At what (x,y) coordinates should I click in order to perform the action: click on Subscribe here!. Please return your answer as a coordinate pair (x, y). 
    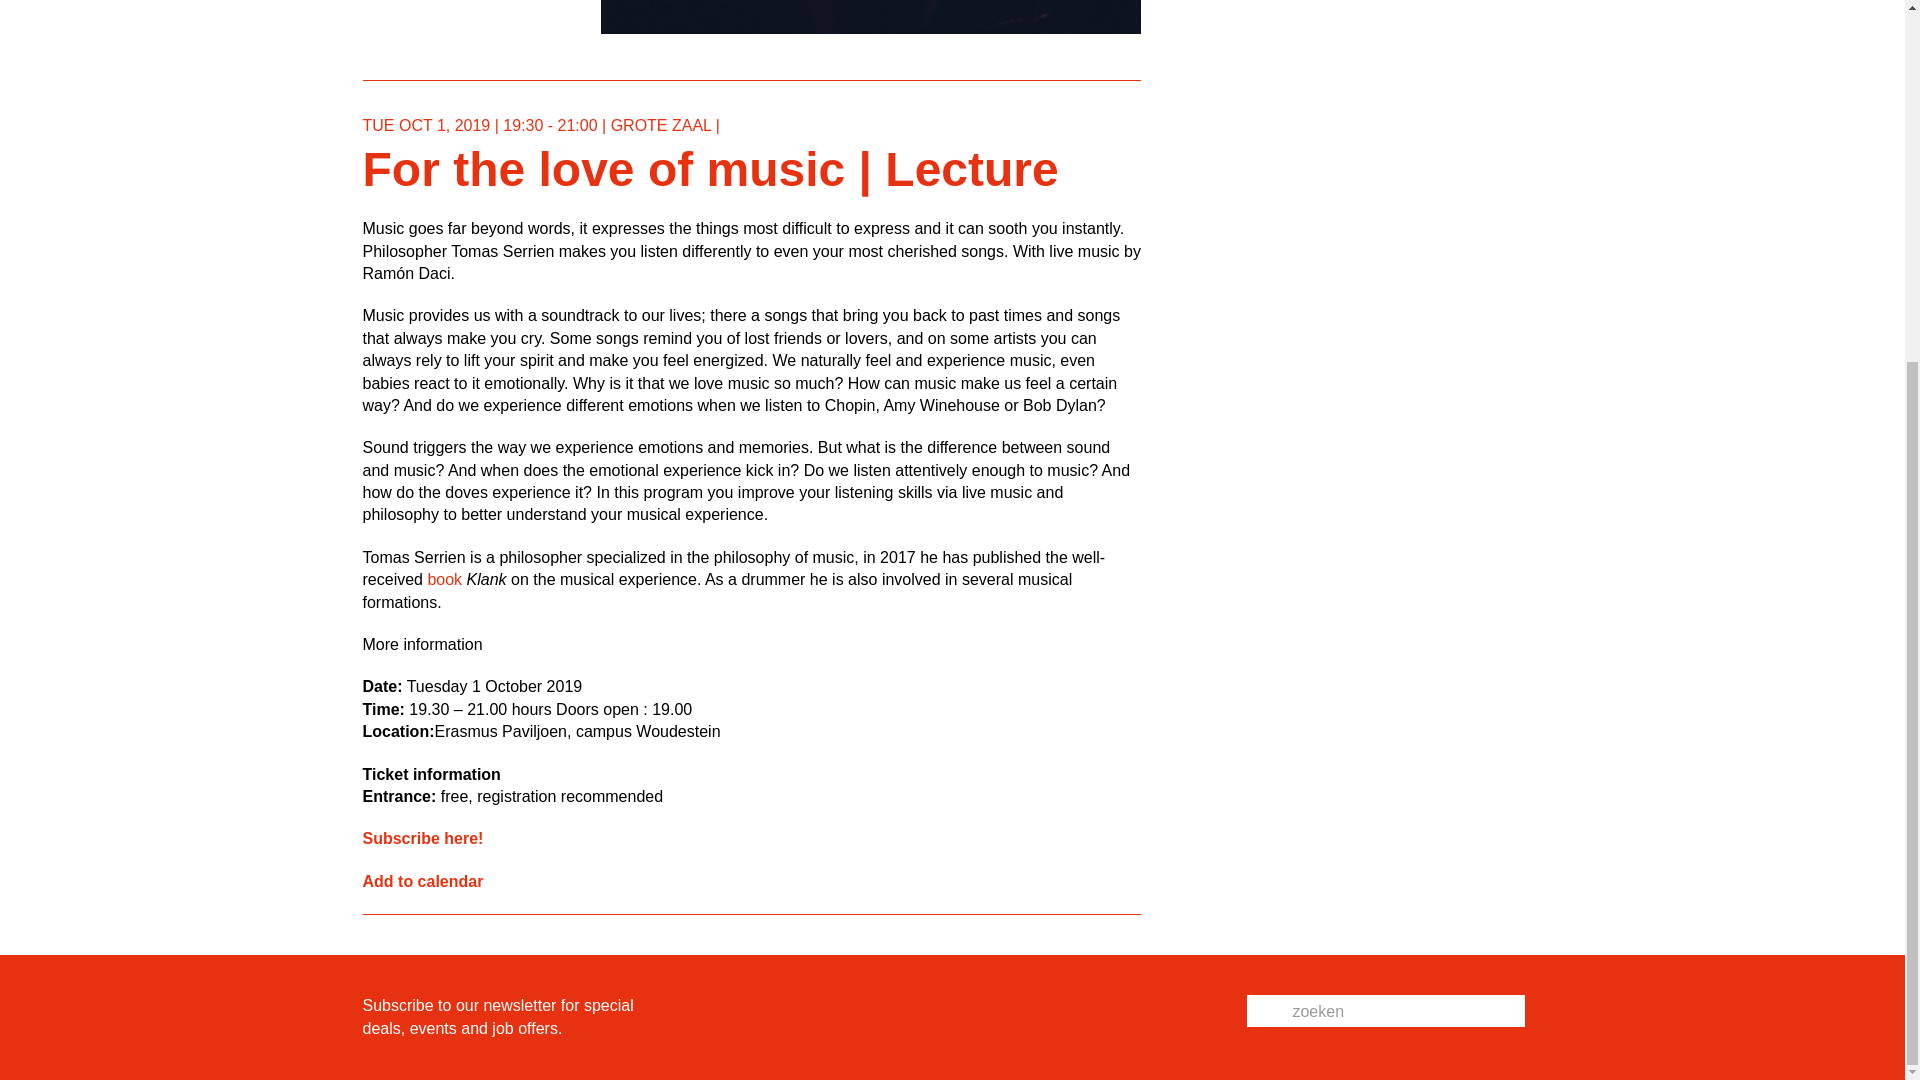
    Looking at the image, I should click on (422, 838).